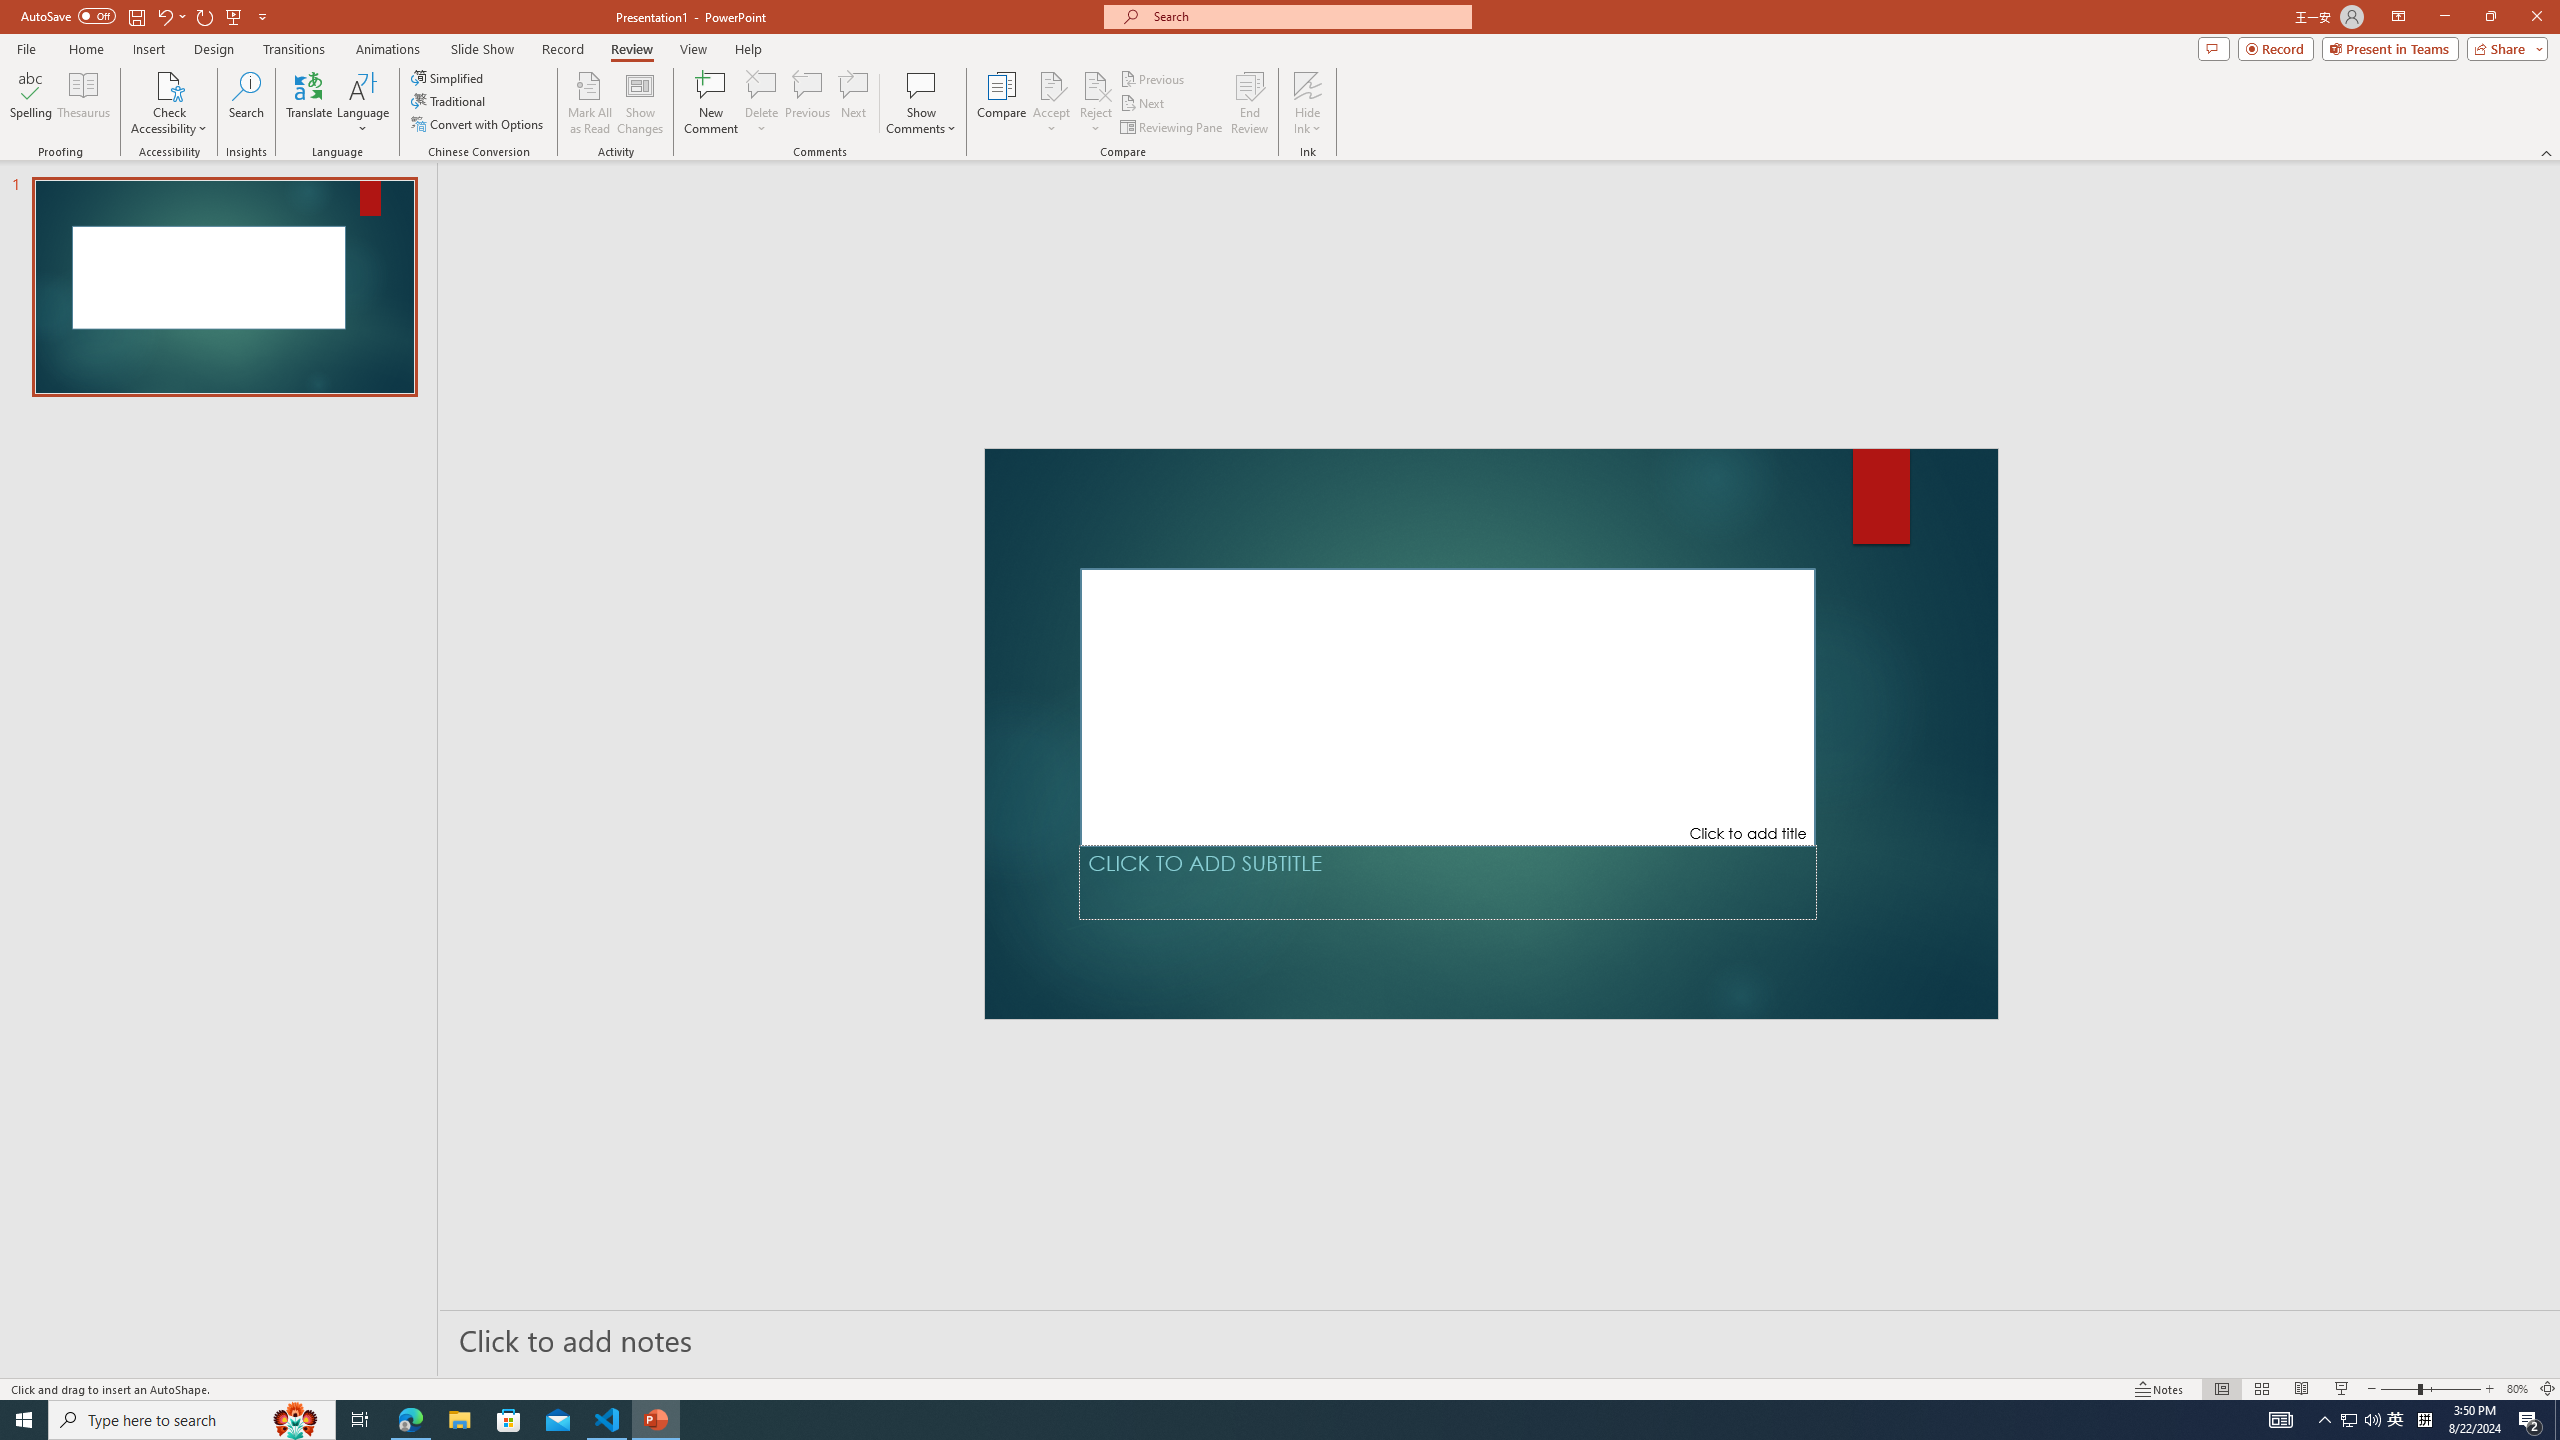 Image resolution: width=2560 pixels, height=1440 pixels. Describe the element at coordinates (2261, 1389) in the screenshot. I see `Slide Sorter` at that location.